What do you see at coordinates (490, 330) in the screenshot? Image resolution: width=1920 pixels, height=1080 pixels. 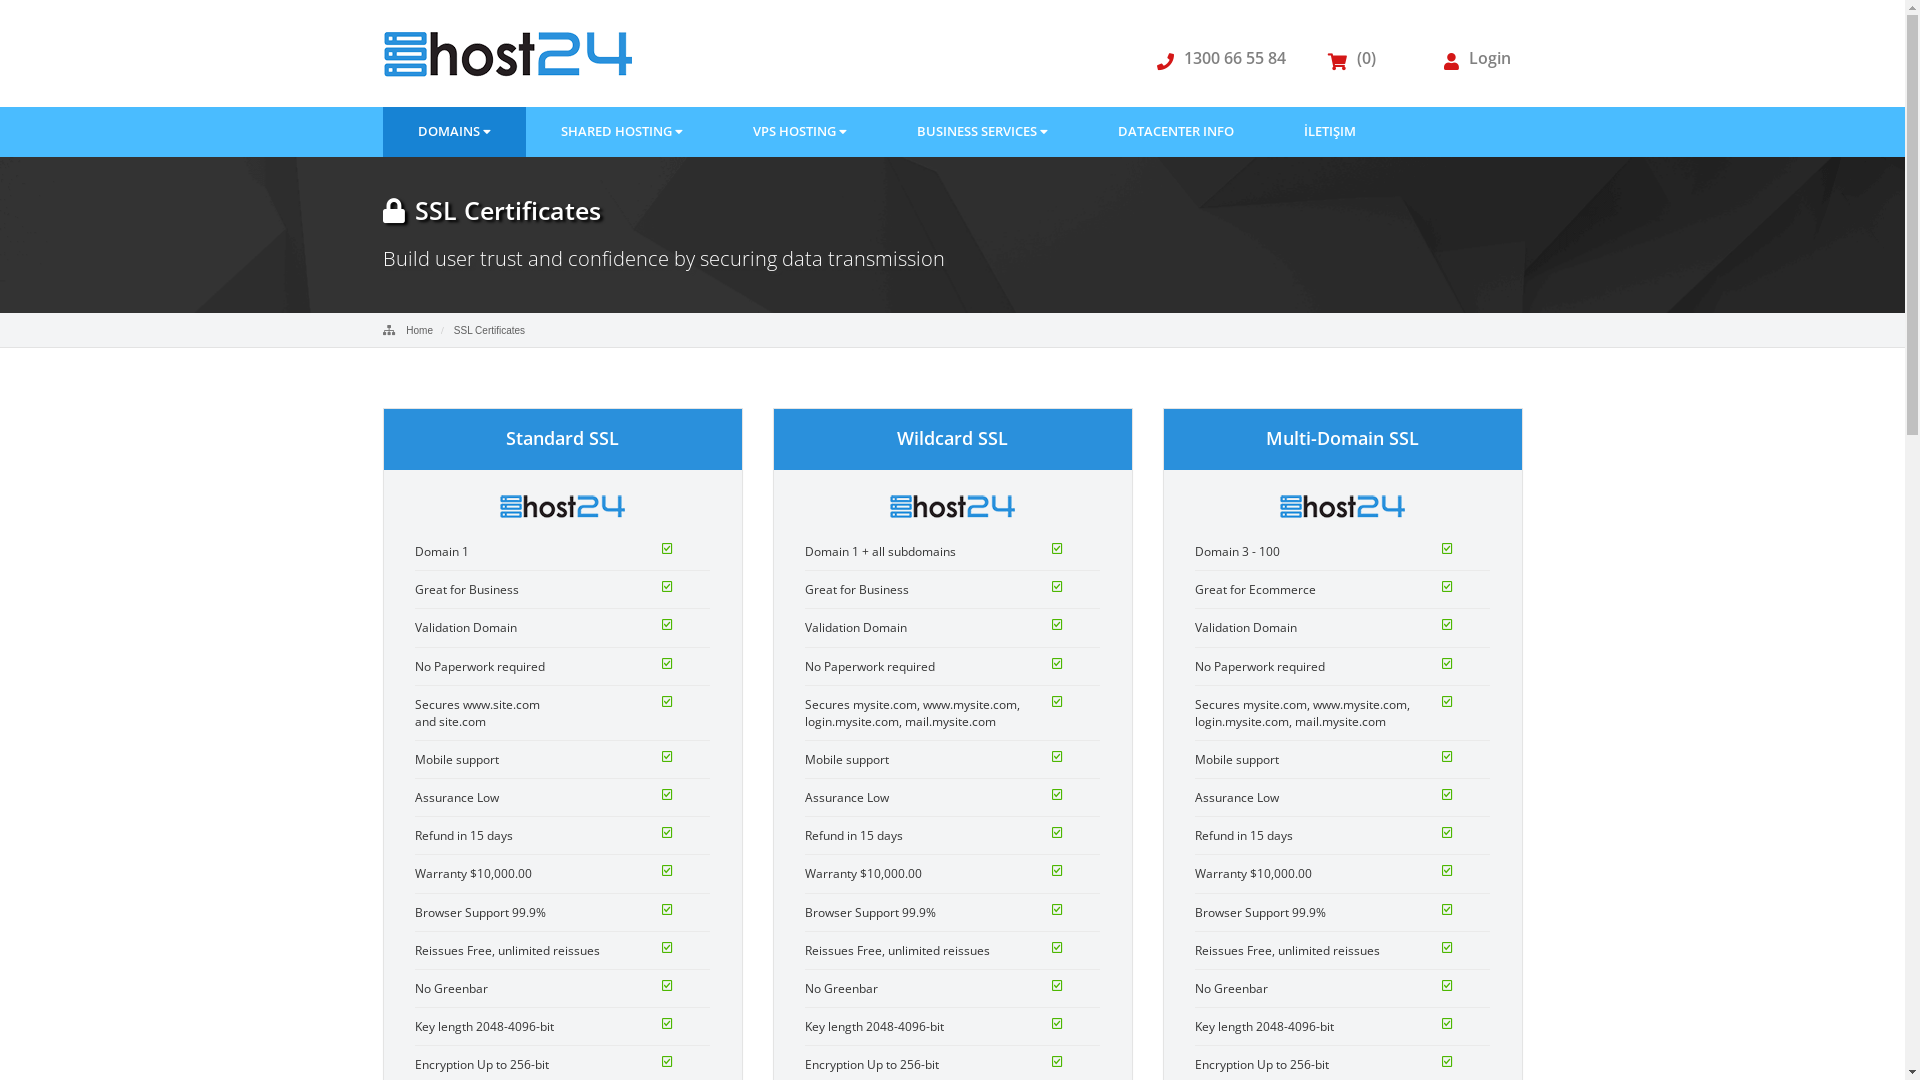 I see `SSL Certificates` at bounding box center [490, 330].